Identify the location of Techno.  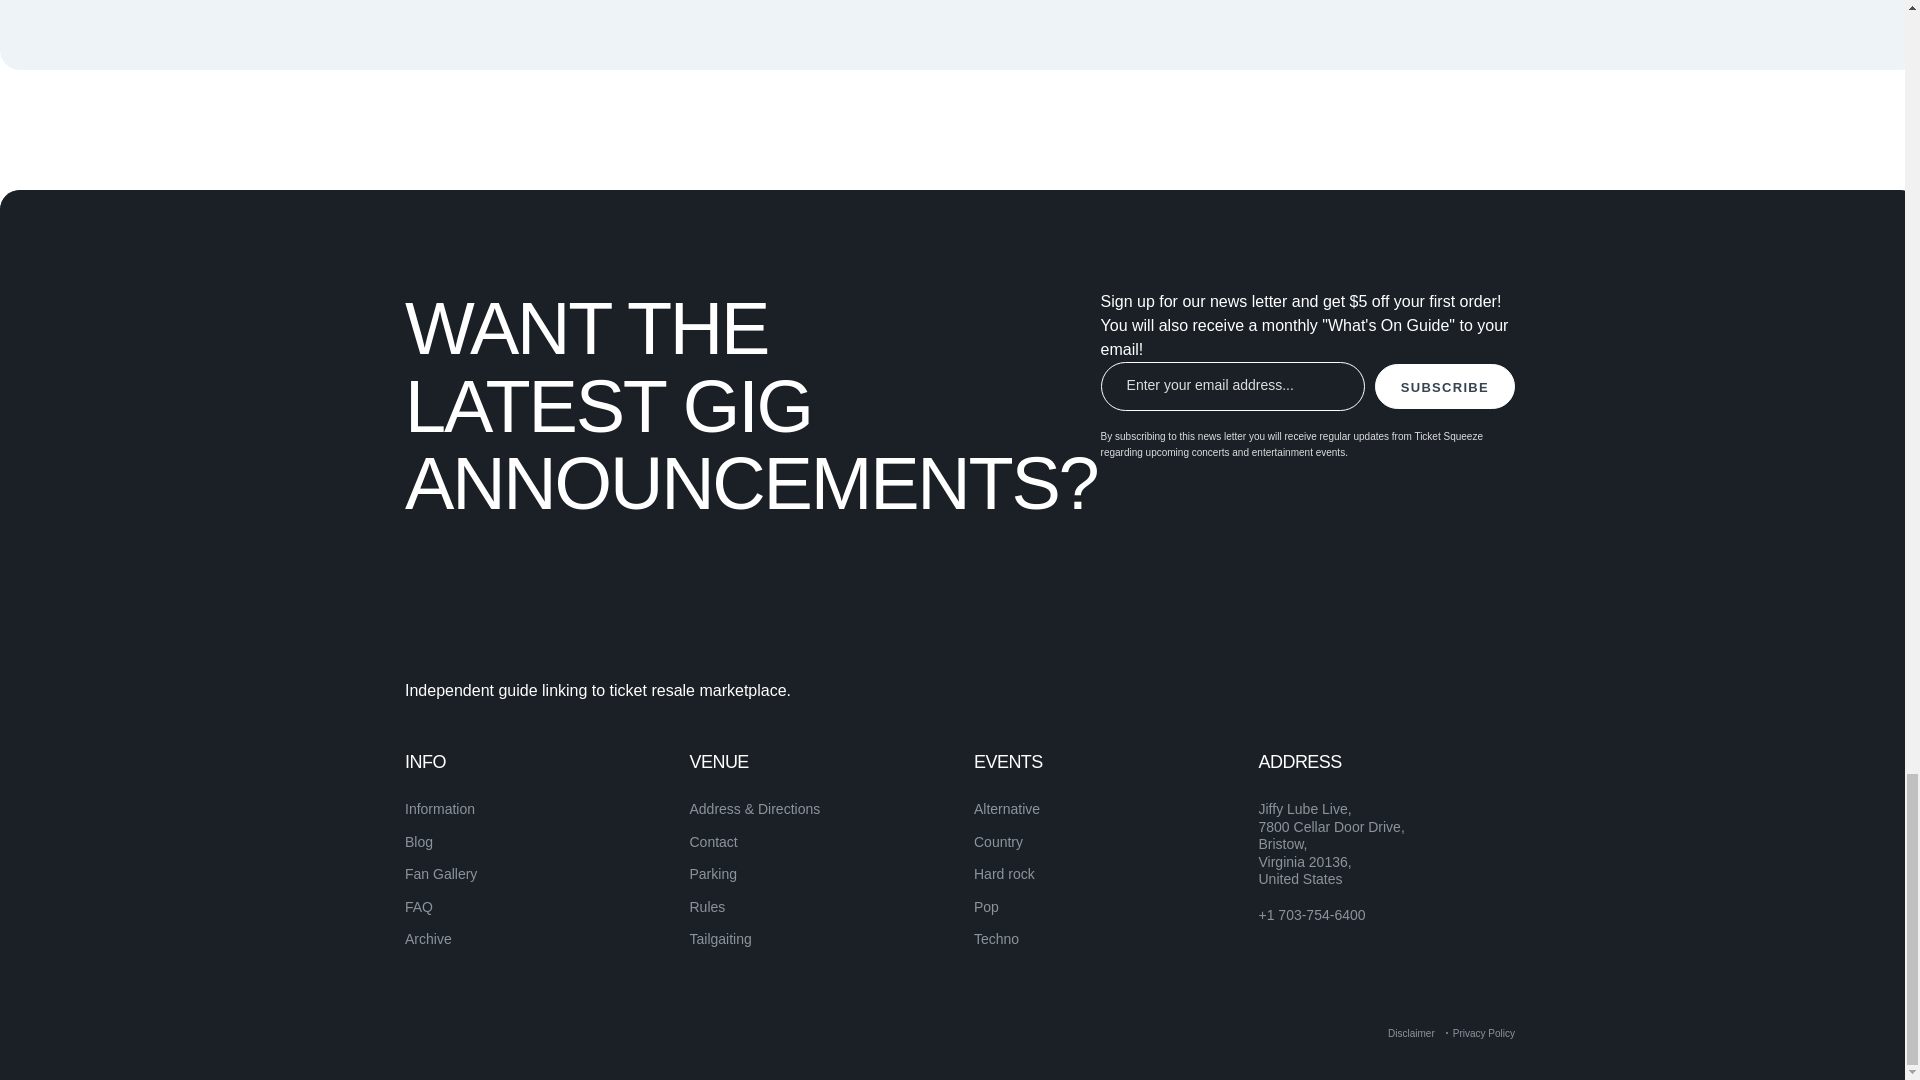
(996, 938).